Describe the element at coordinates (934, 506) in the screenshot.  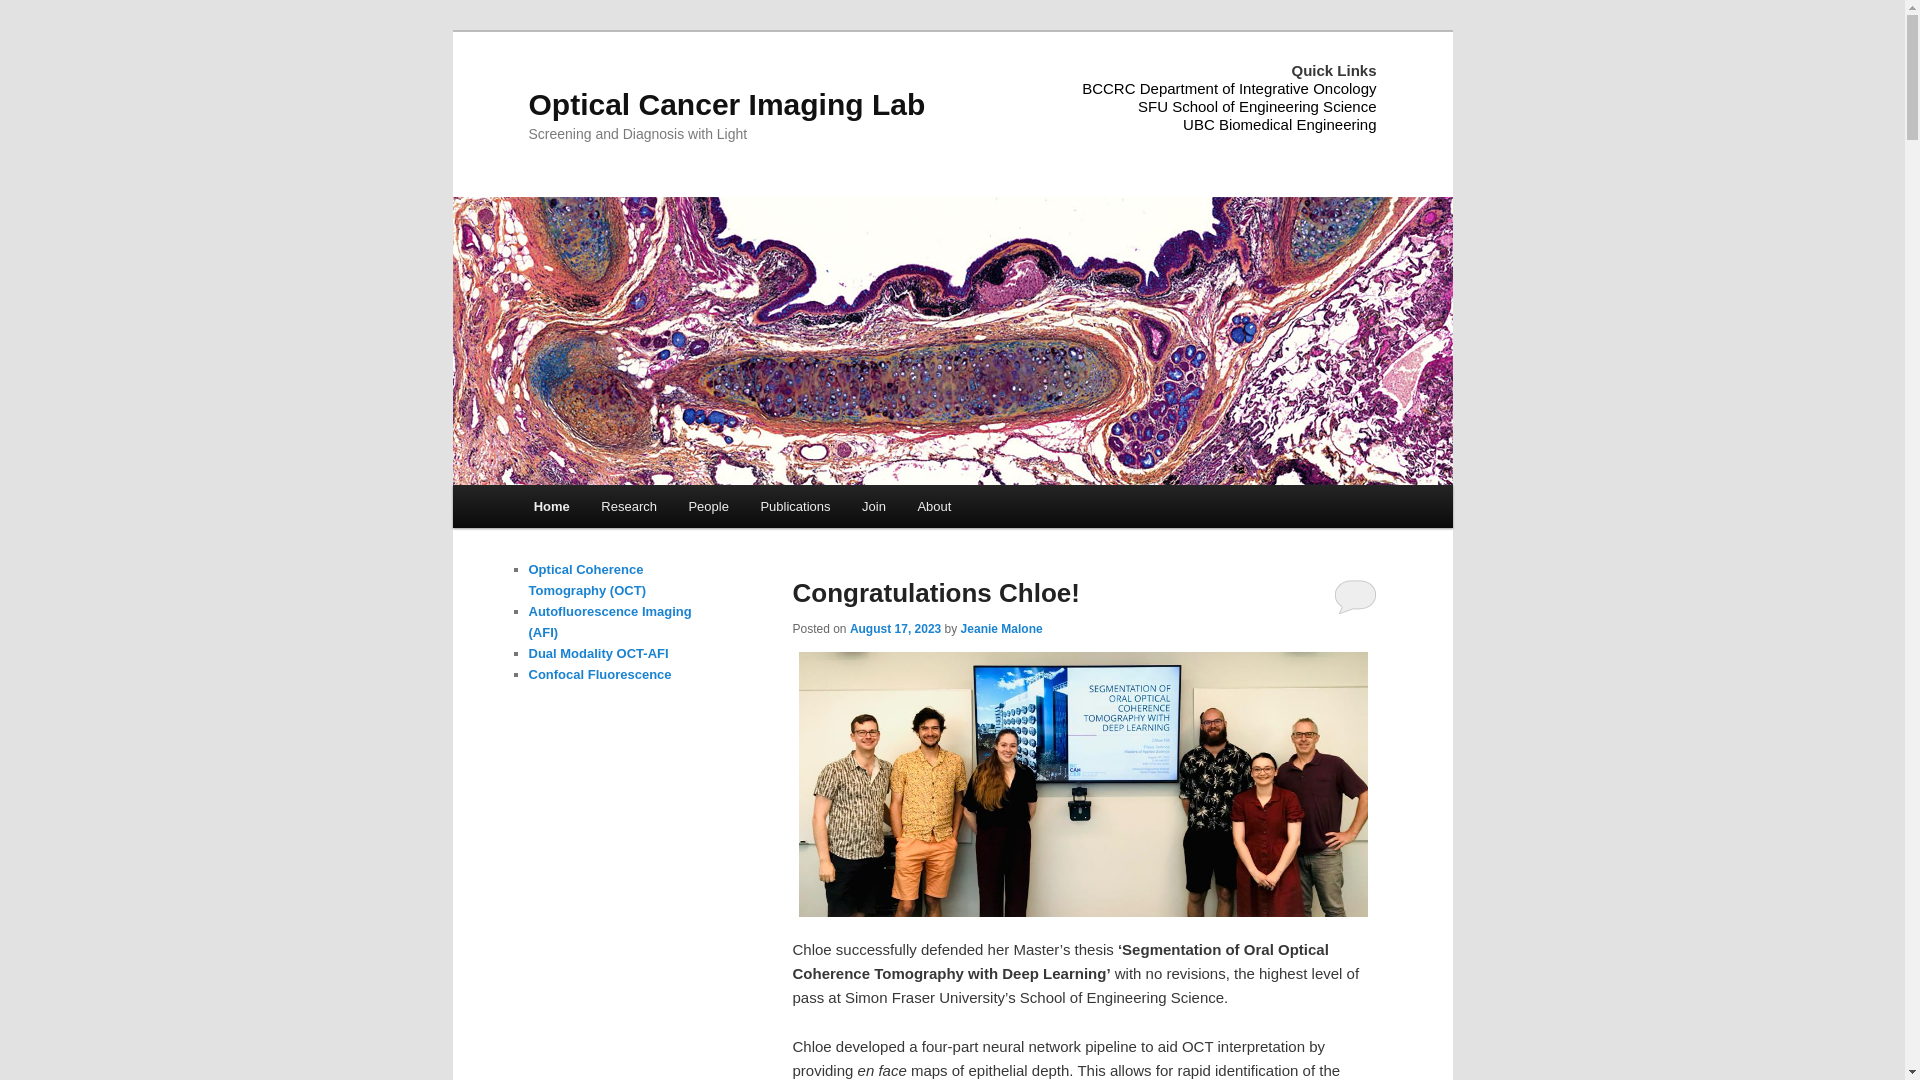
I see `About` at that location.